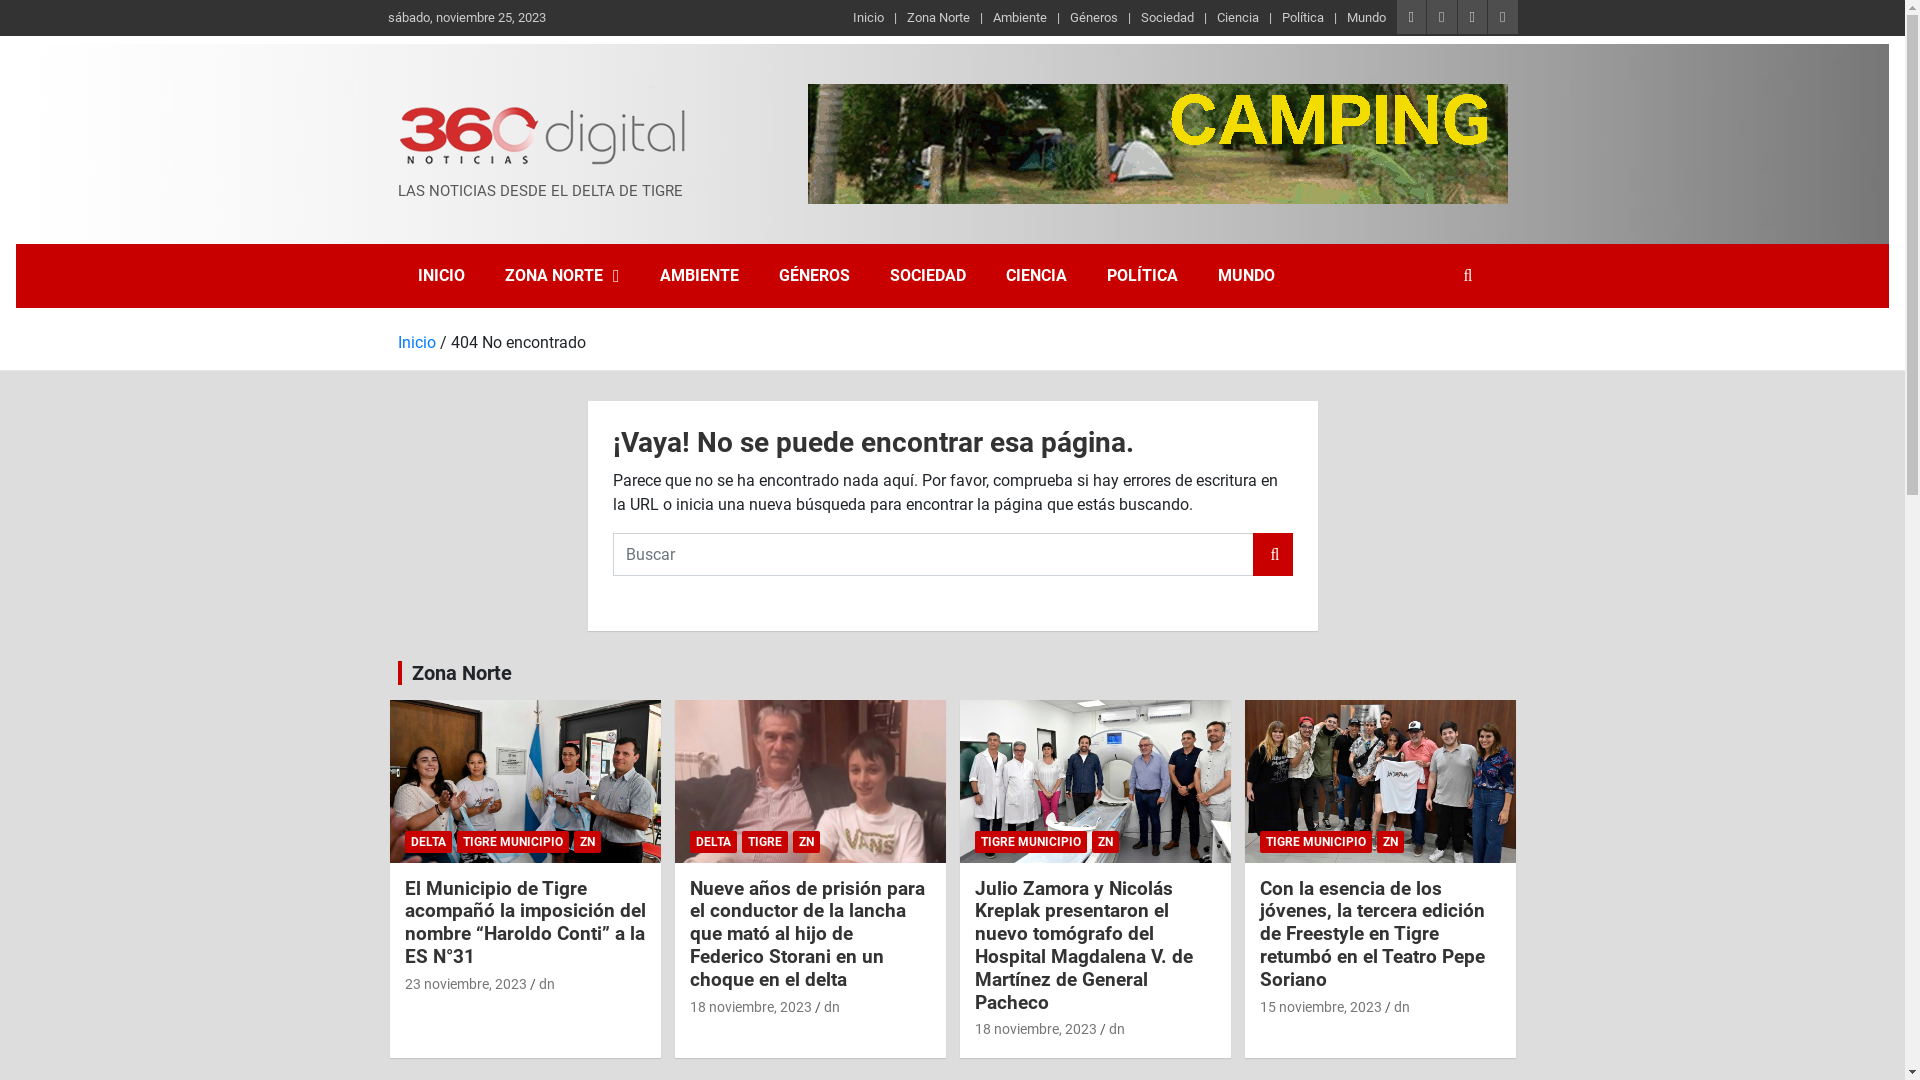 Image resolution: width=1920 pixels, height=1080 pixels. I want to click on dn, so click(546, 984).